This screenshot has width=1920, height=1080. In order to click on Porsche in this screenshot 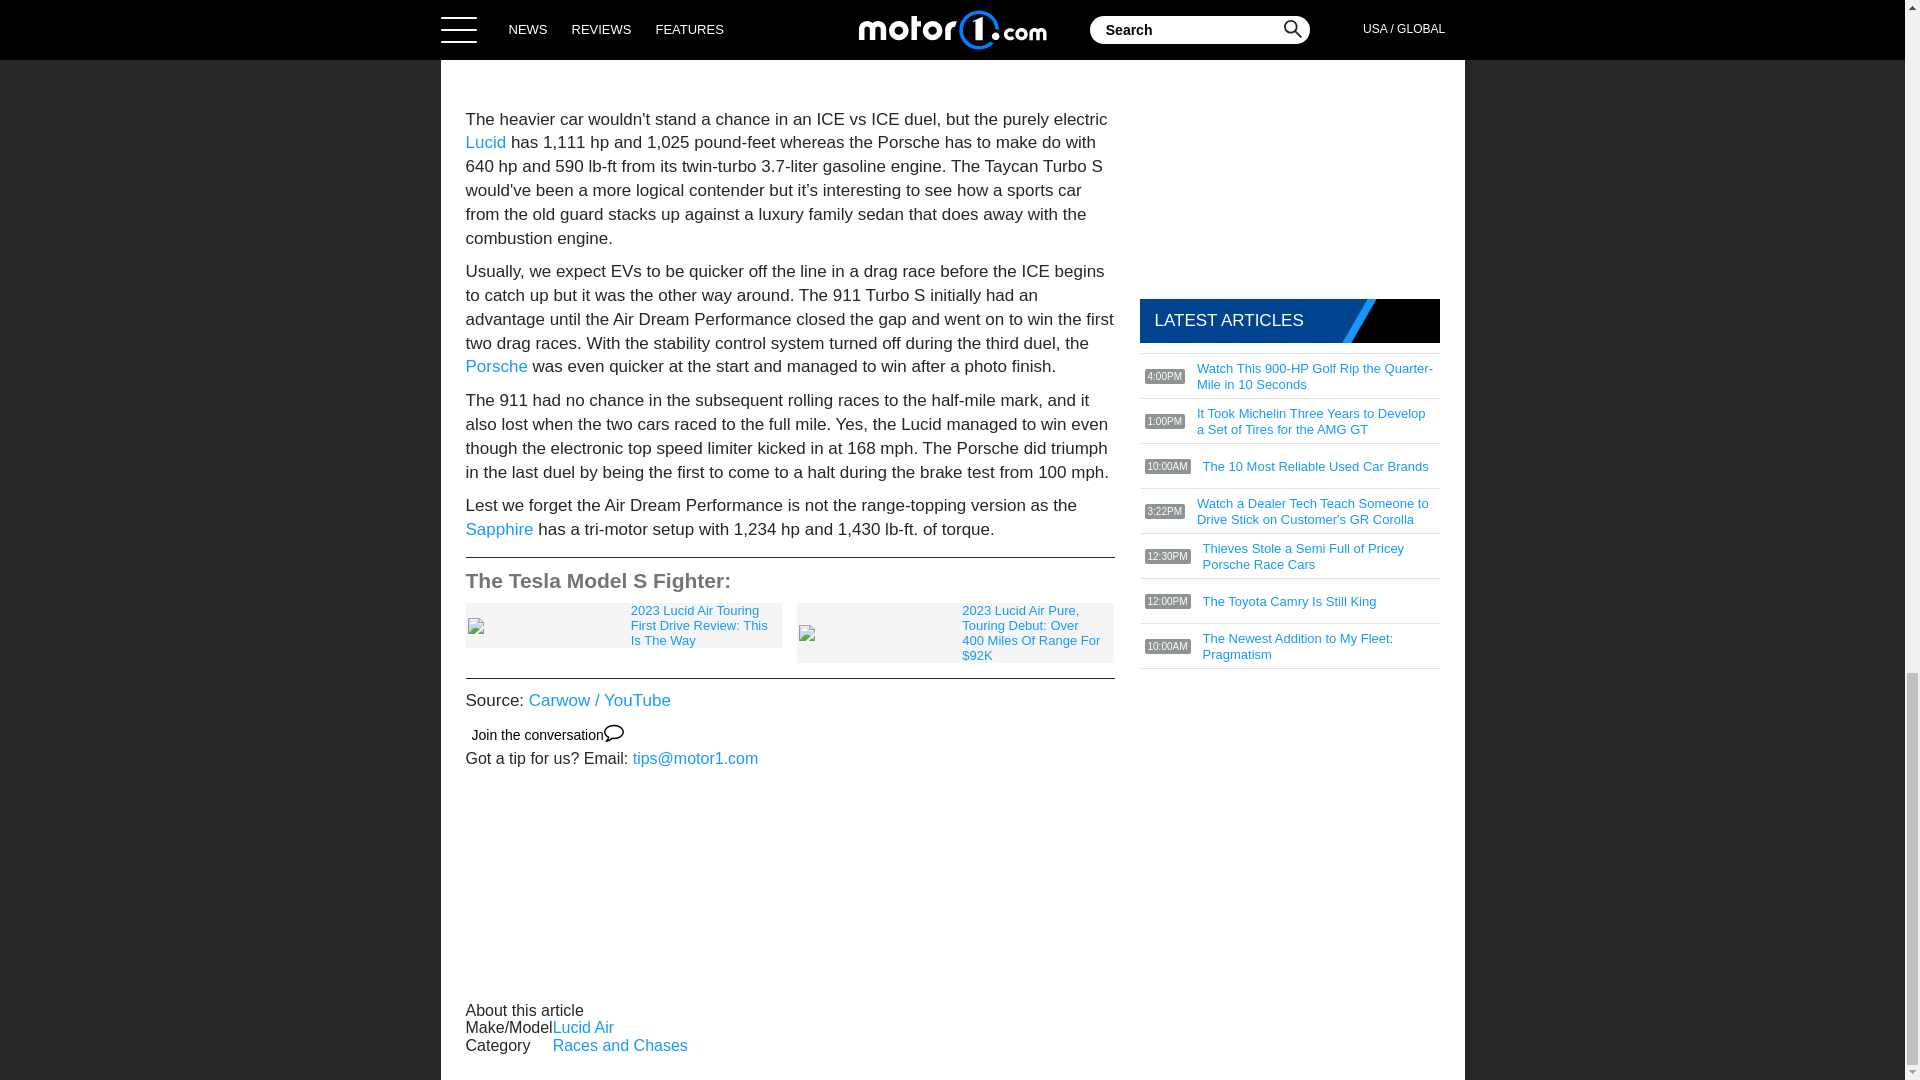, I will do `click(500, 366)`.